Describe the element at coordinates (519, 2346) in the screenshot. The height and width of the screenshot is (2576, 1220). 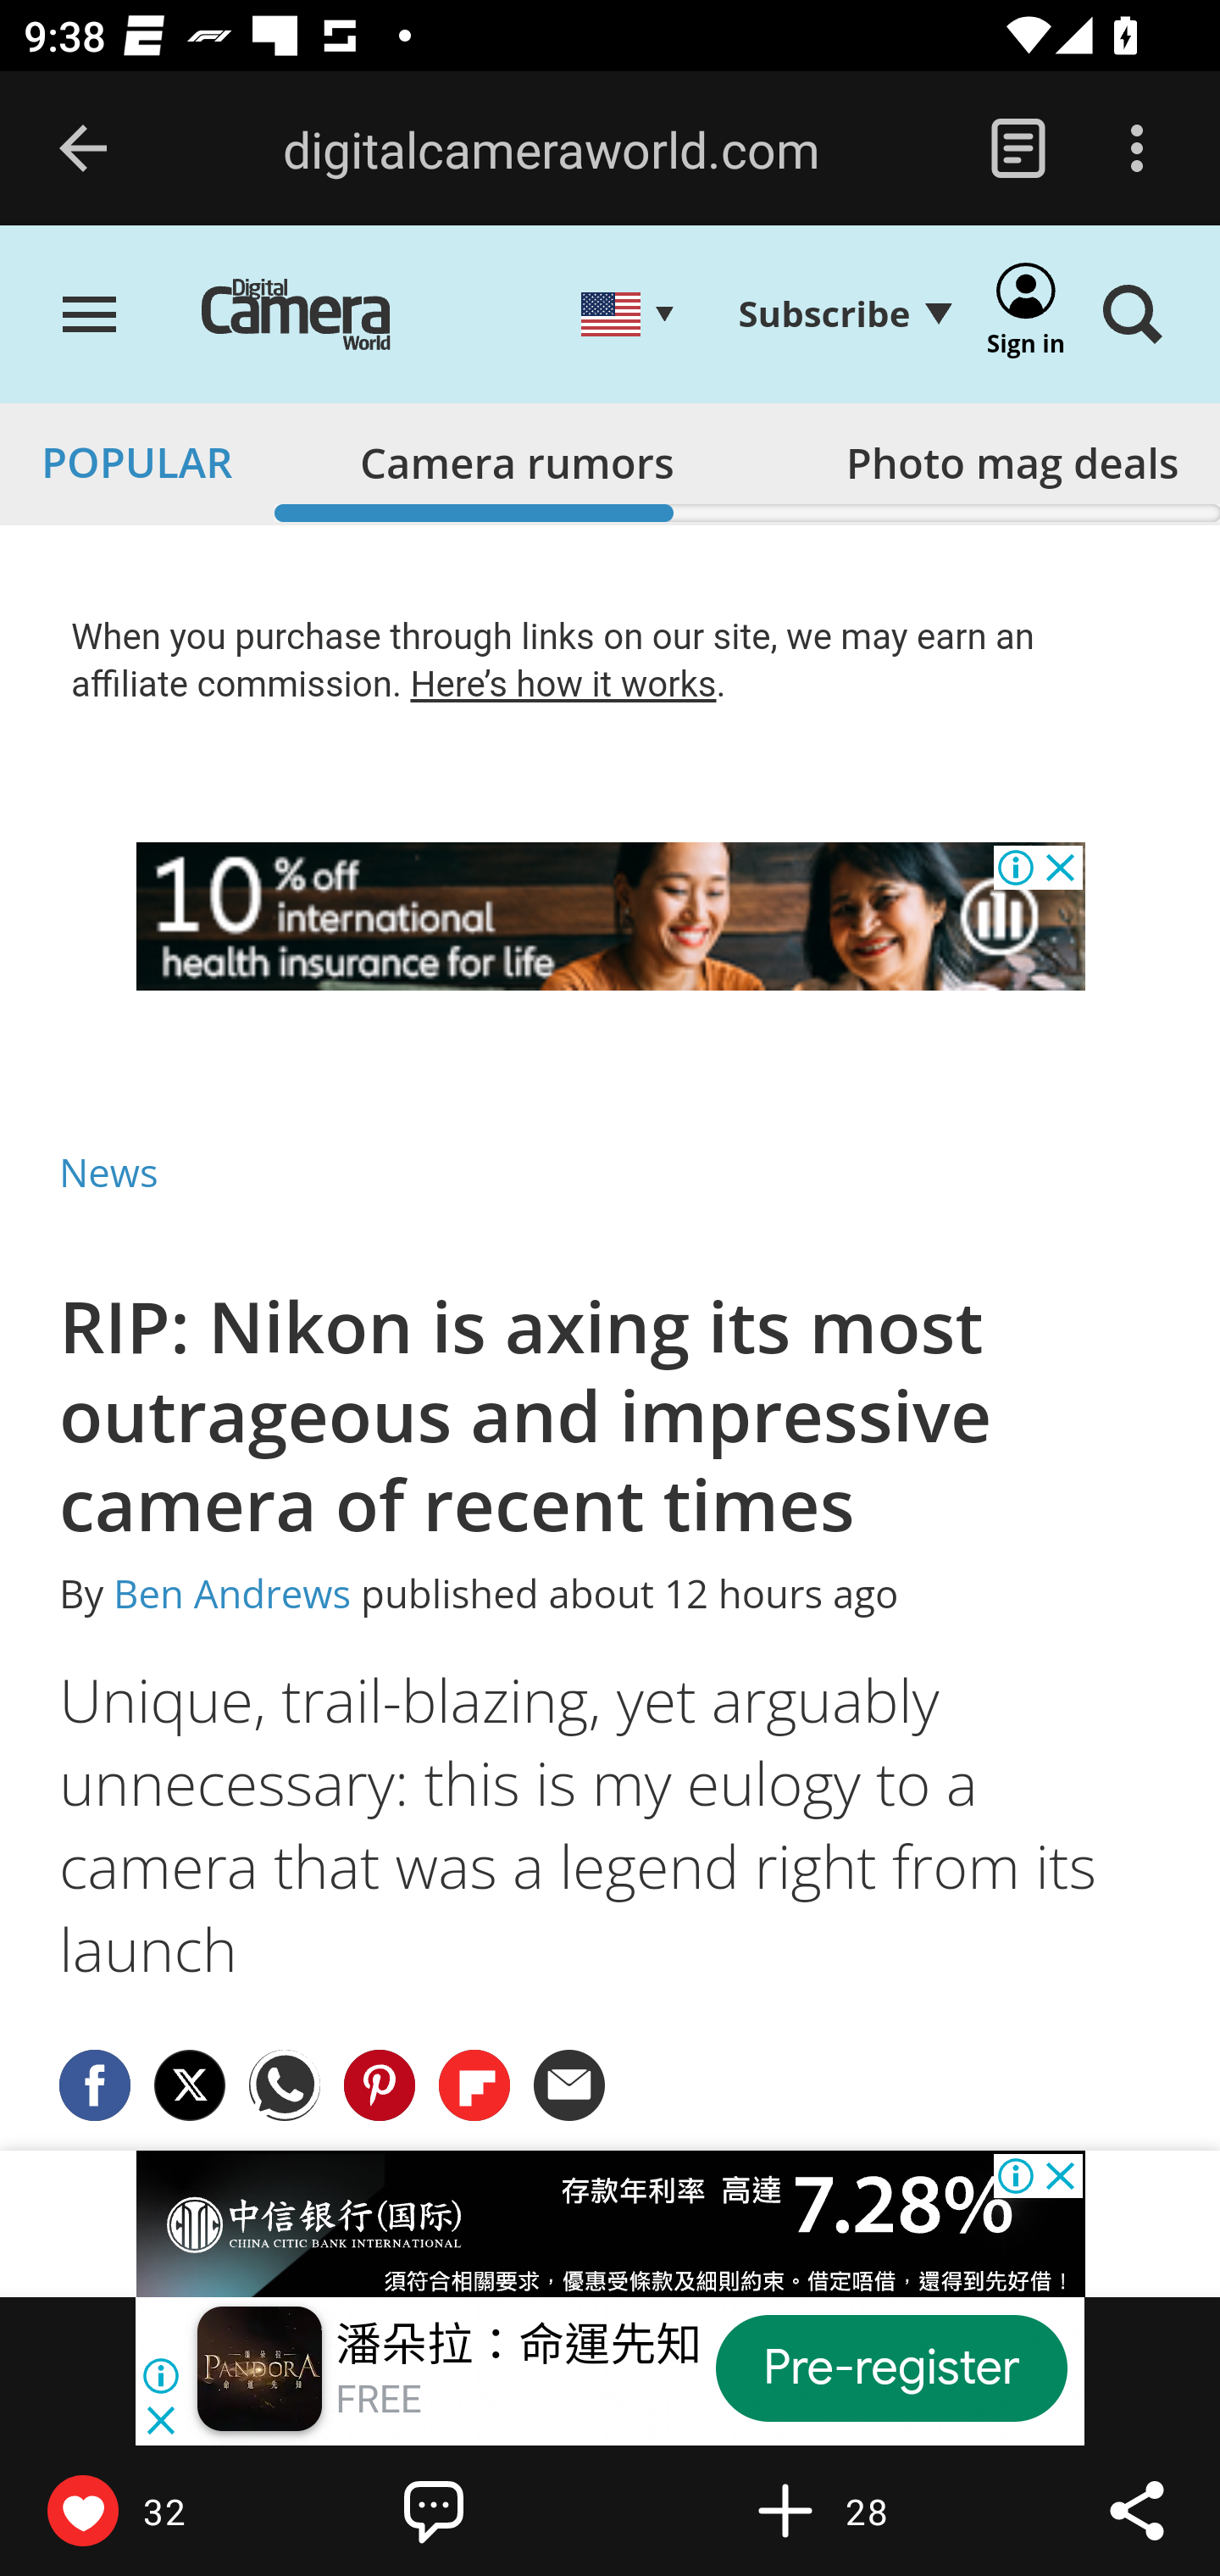
I see `潘朵拉：命運先知` at that location.